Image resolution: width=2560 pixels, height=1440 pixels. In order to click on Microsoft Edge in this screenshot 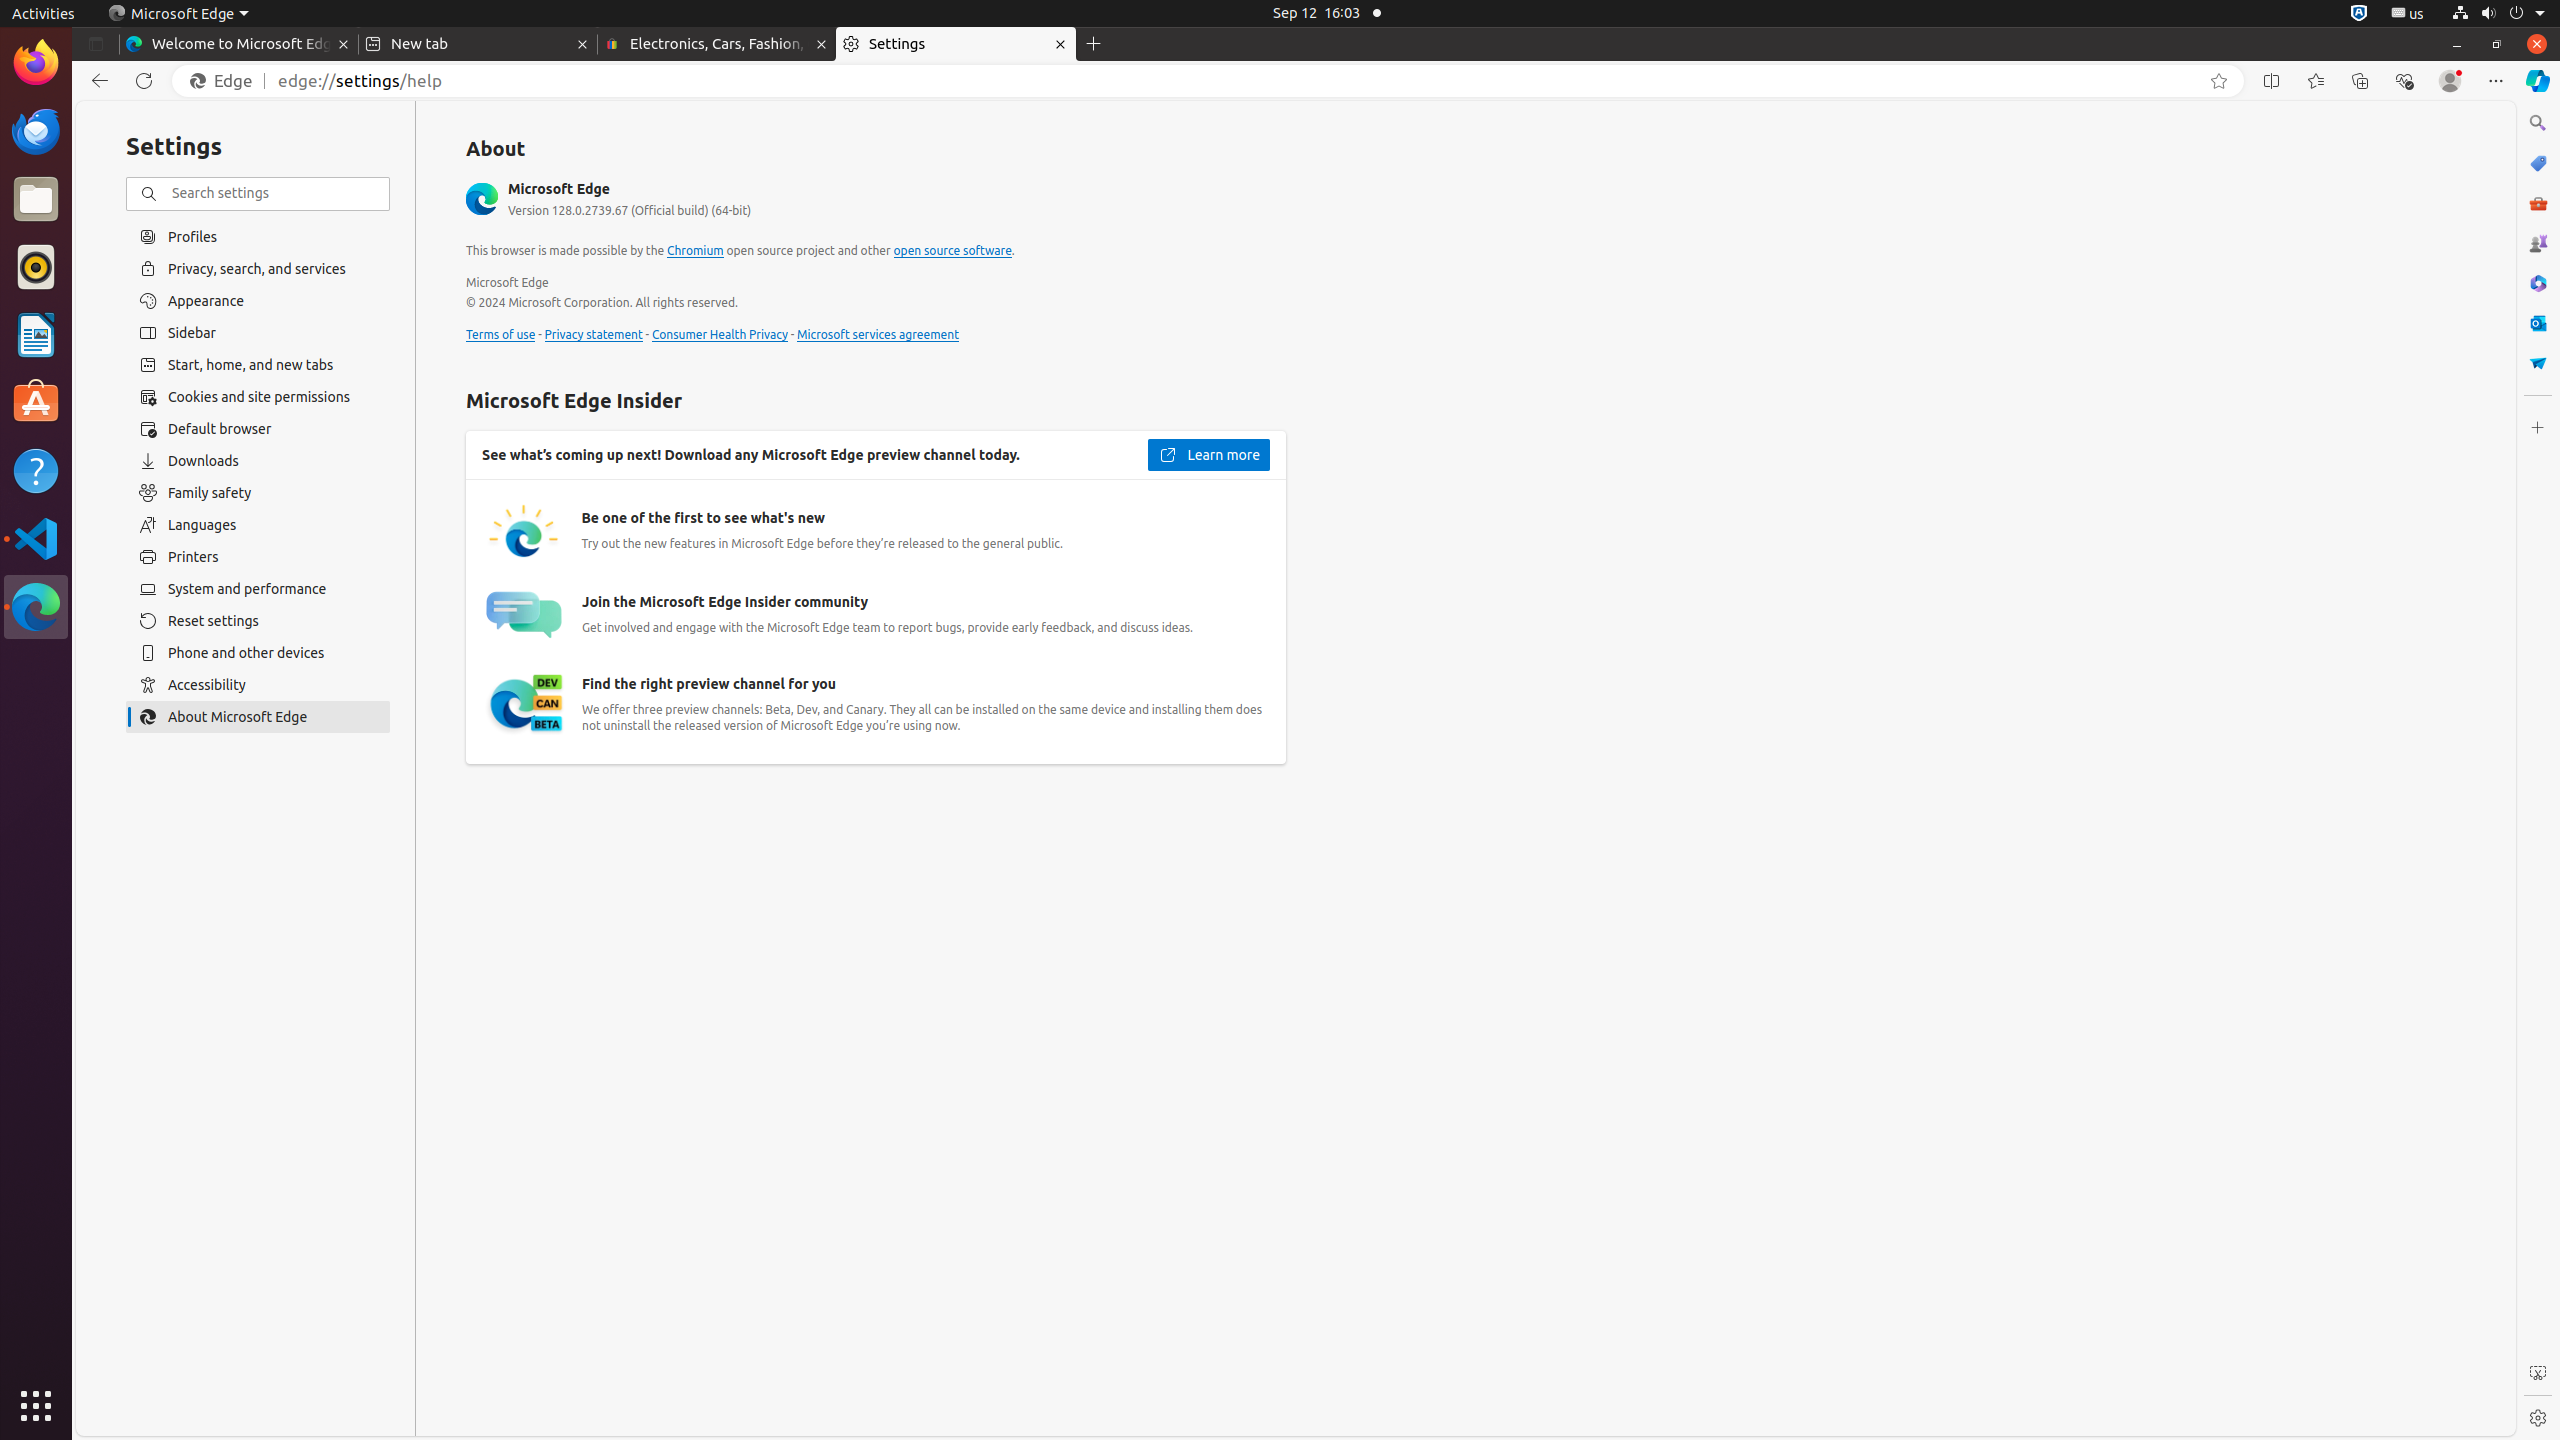, I will do `click(178, 14)`.